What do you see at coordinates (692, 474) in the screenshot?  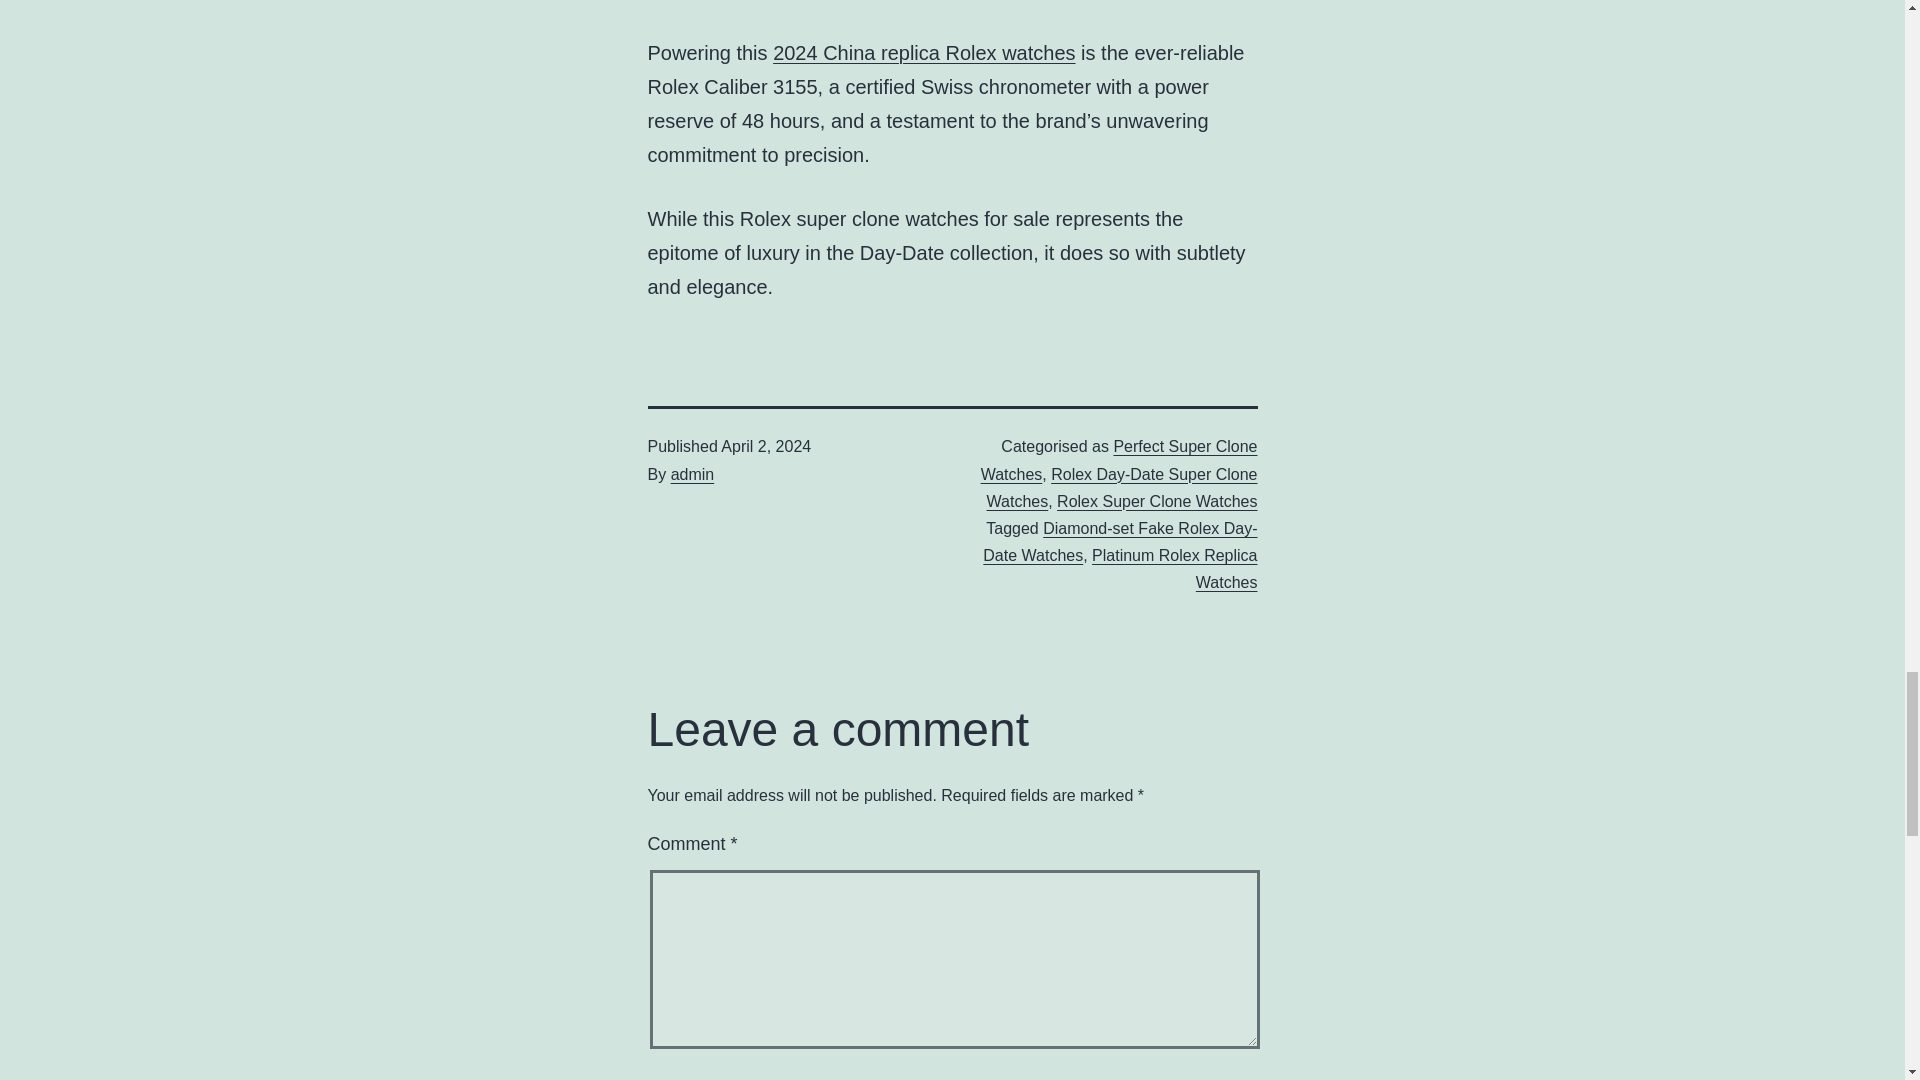 I see `admin` at bounding box center [692, 474].